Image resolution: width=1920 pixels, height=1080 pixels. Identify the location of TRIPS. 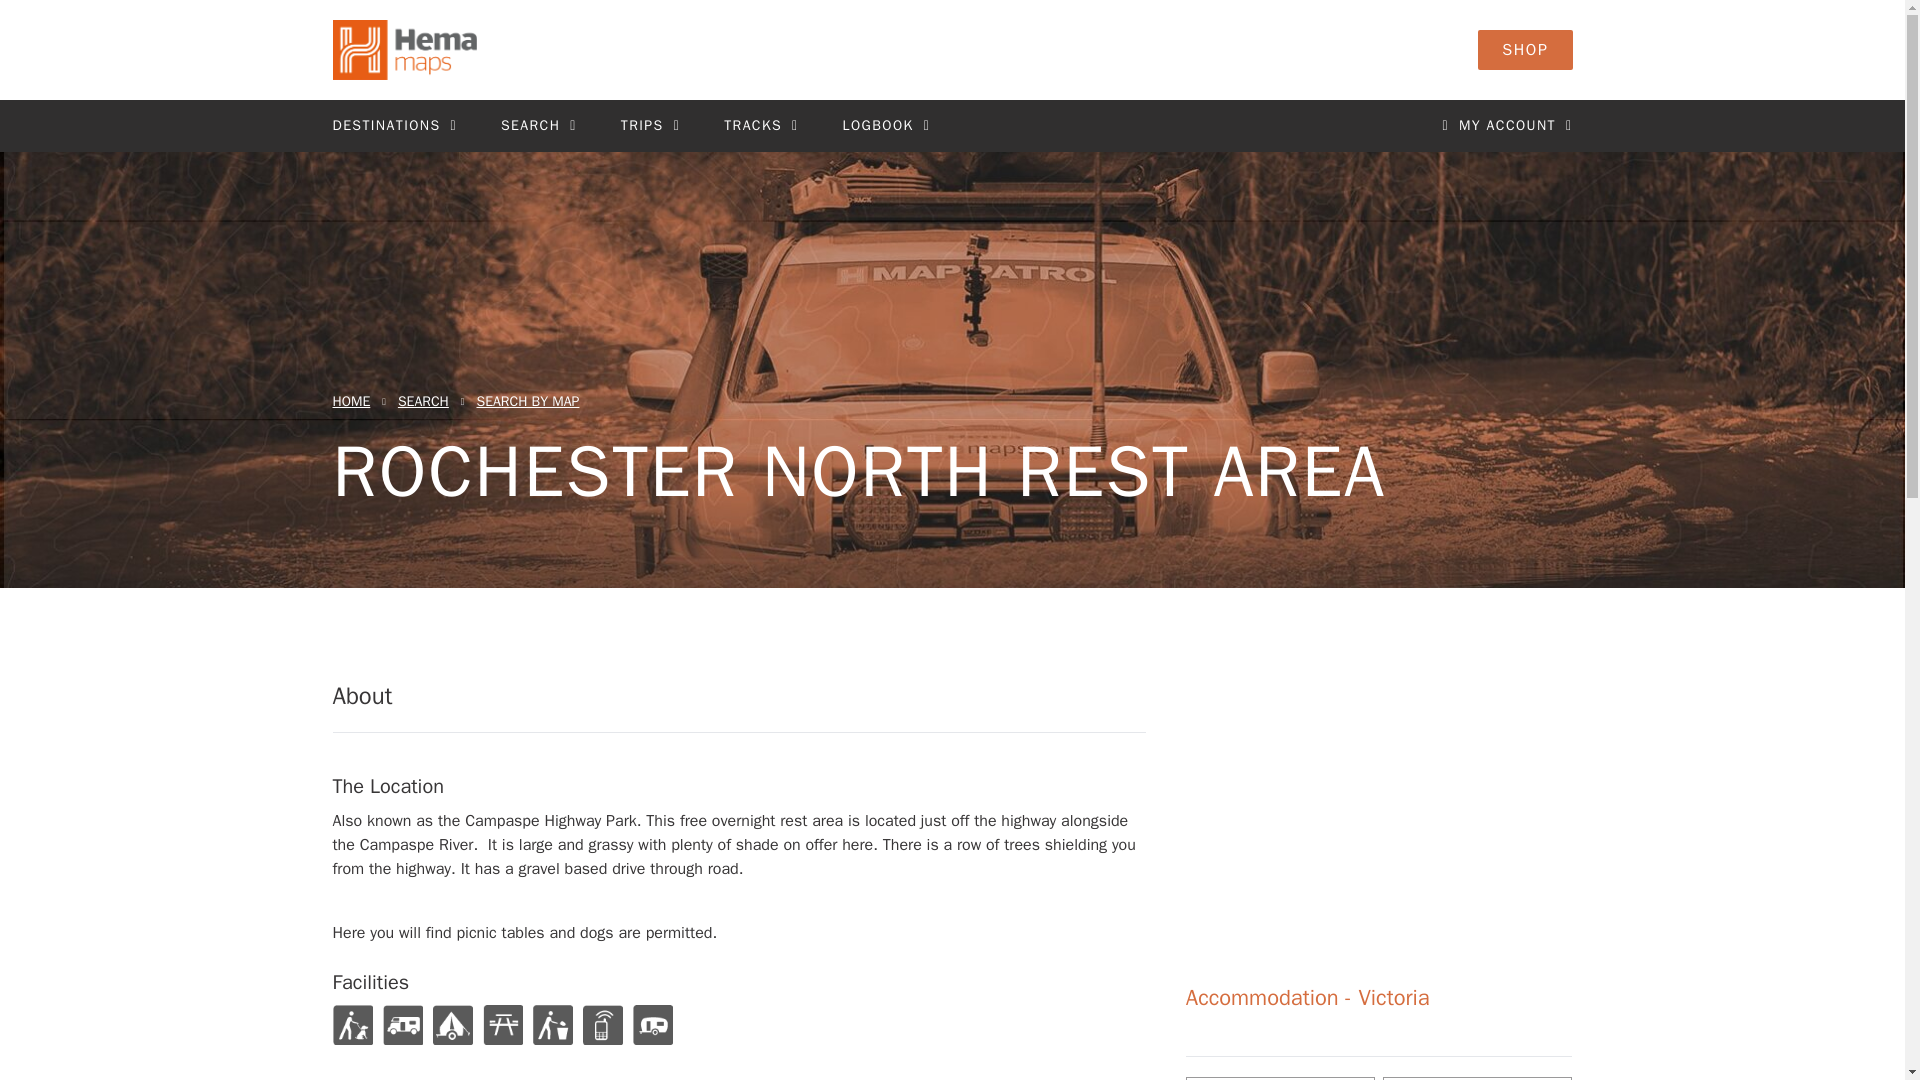
(650, 126).